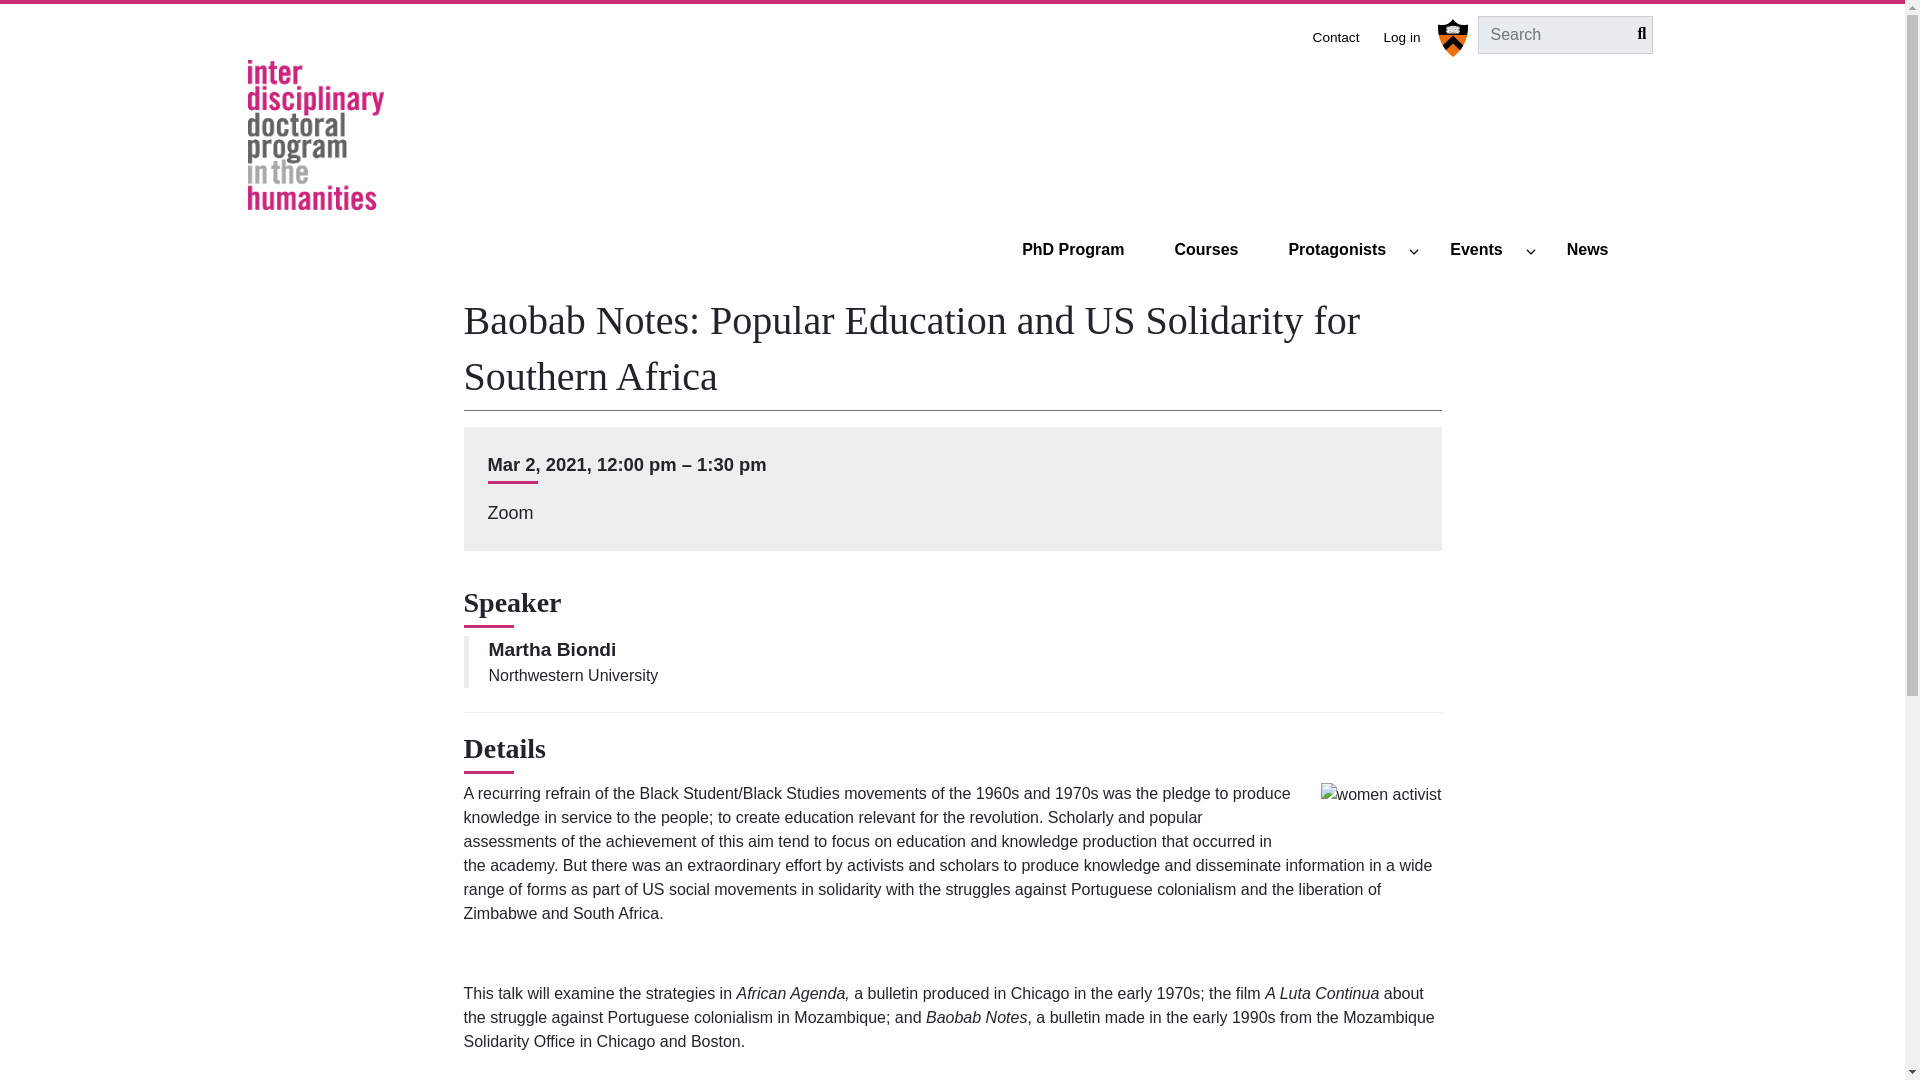 The image size is (1920, 1080). I want to click on Protagonists, so click(1346, 250).